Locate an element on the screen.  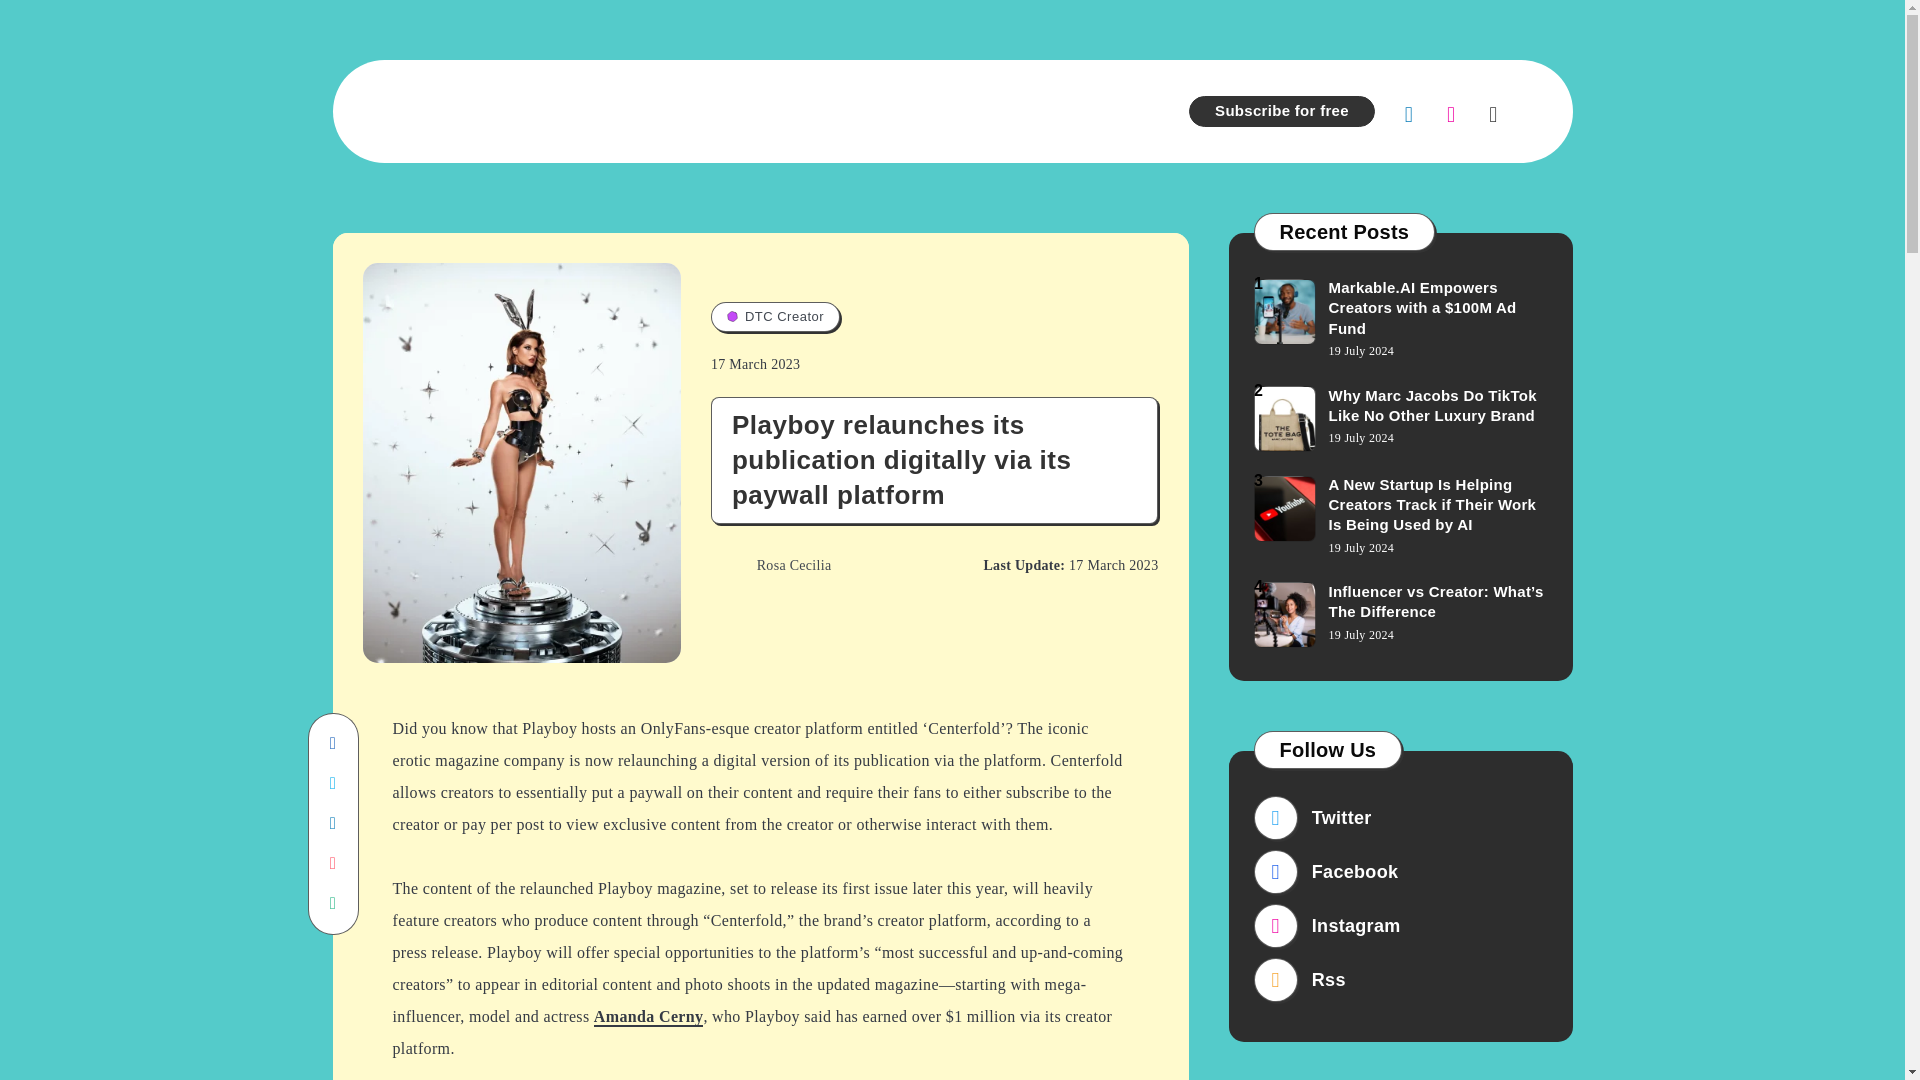
Author: Rosa Cecilia is located at coordinates (770, 566).